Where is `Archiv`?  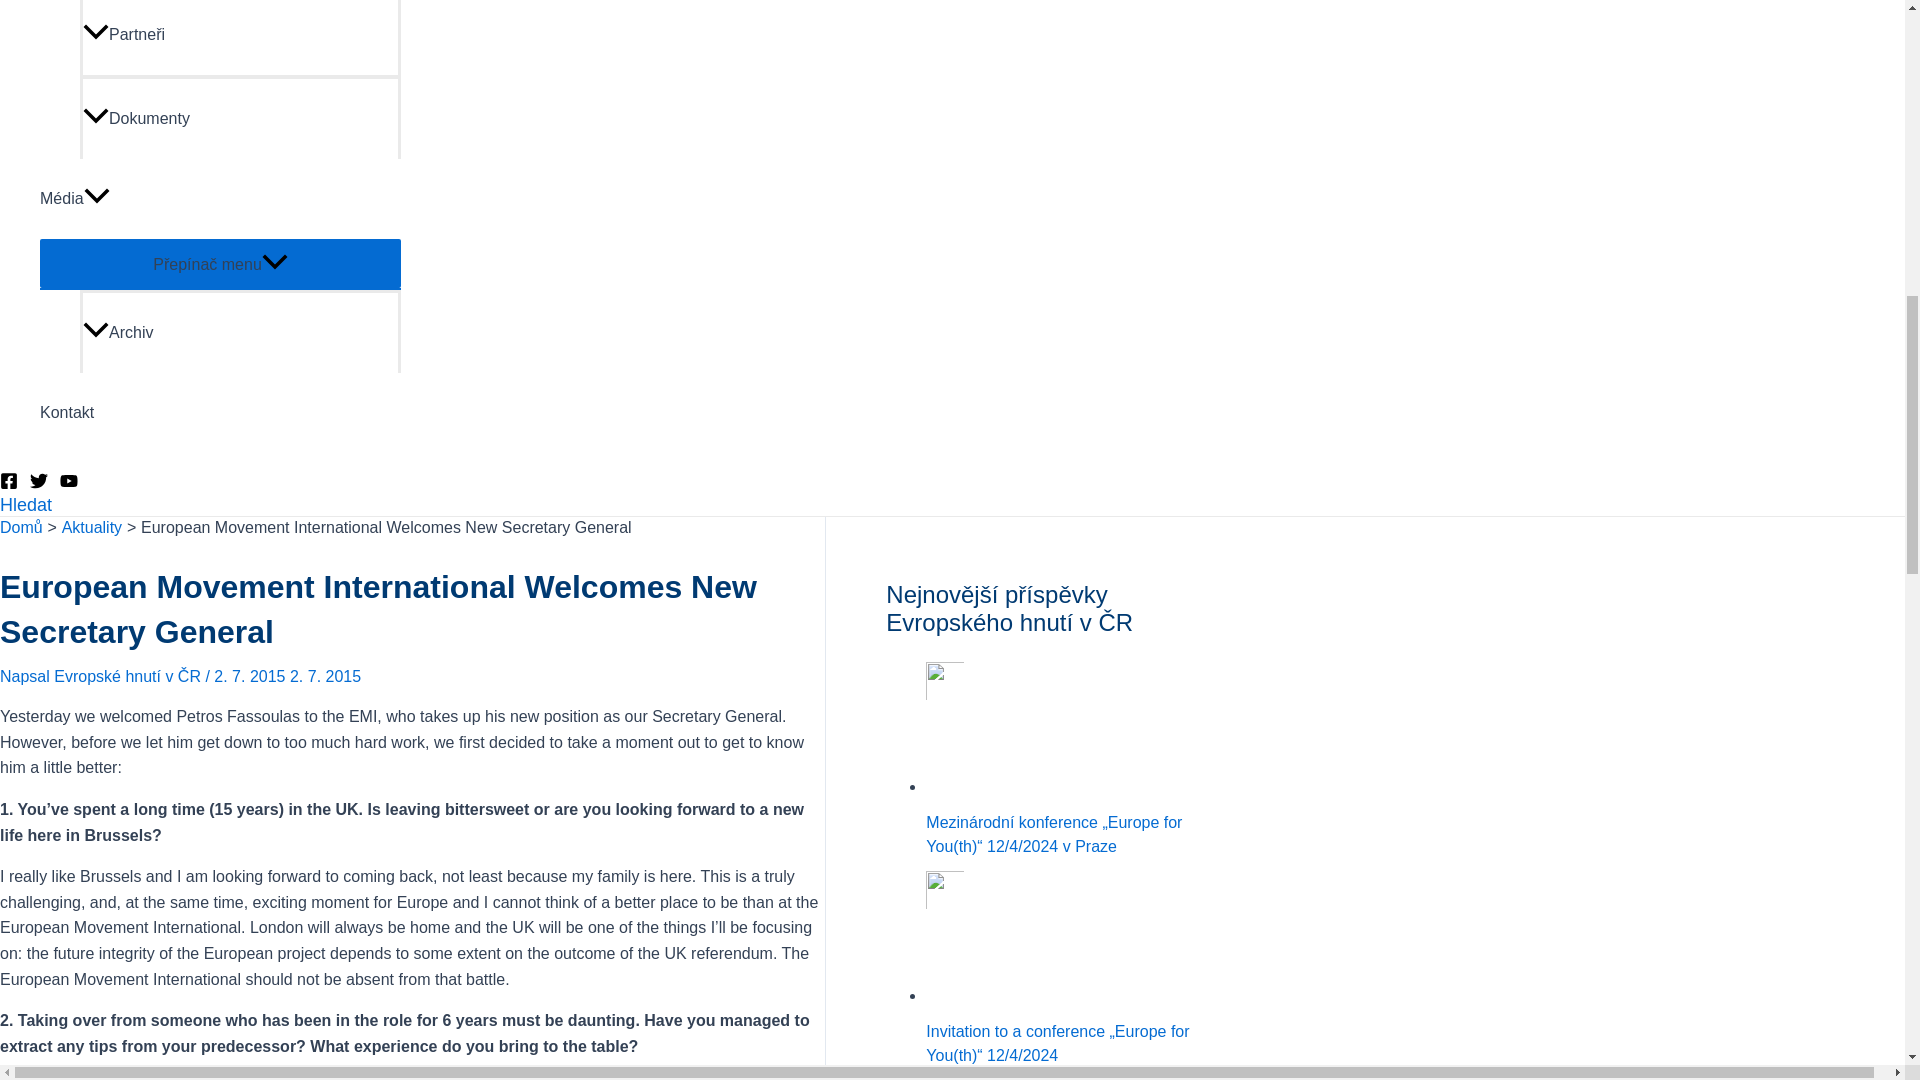
Archiv is located at coordinates (240, 331).